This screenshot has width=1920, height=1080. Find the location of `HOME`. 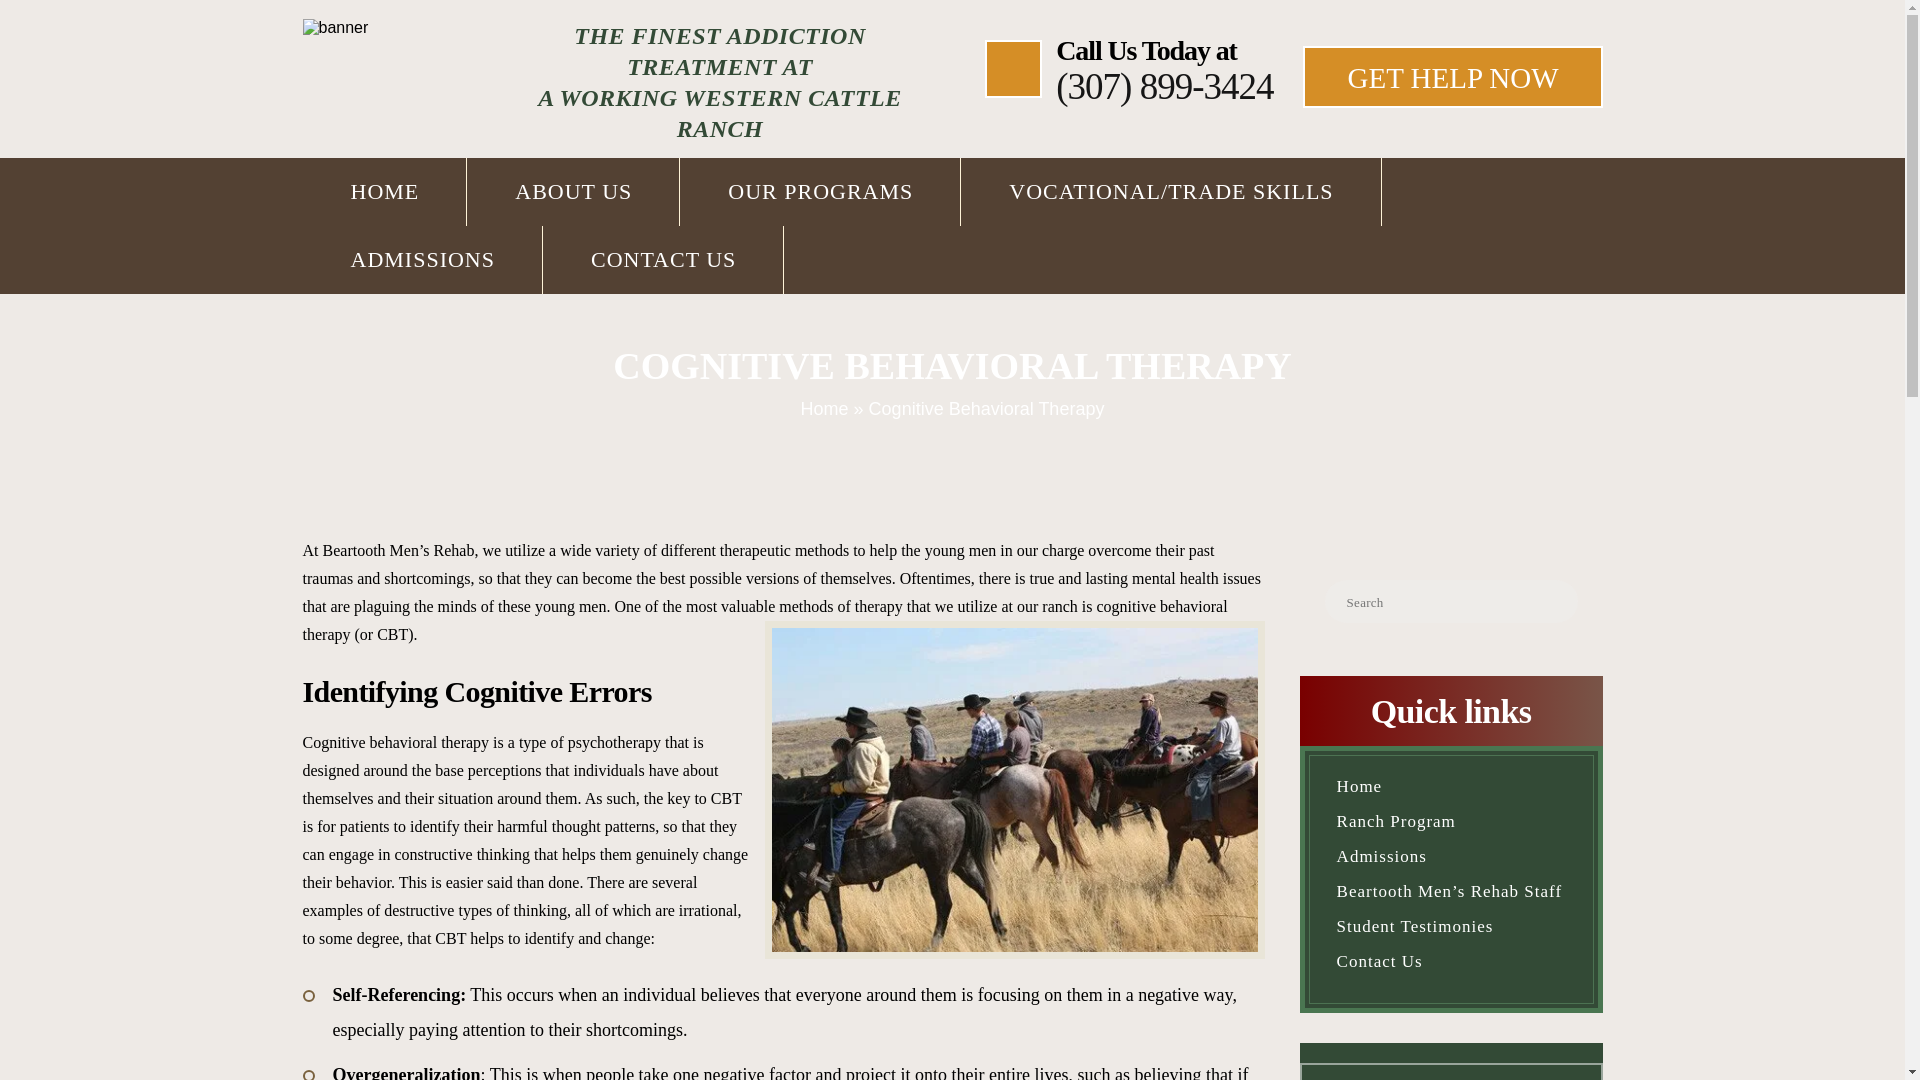

HOME is located at coordinates (384, 191).